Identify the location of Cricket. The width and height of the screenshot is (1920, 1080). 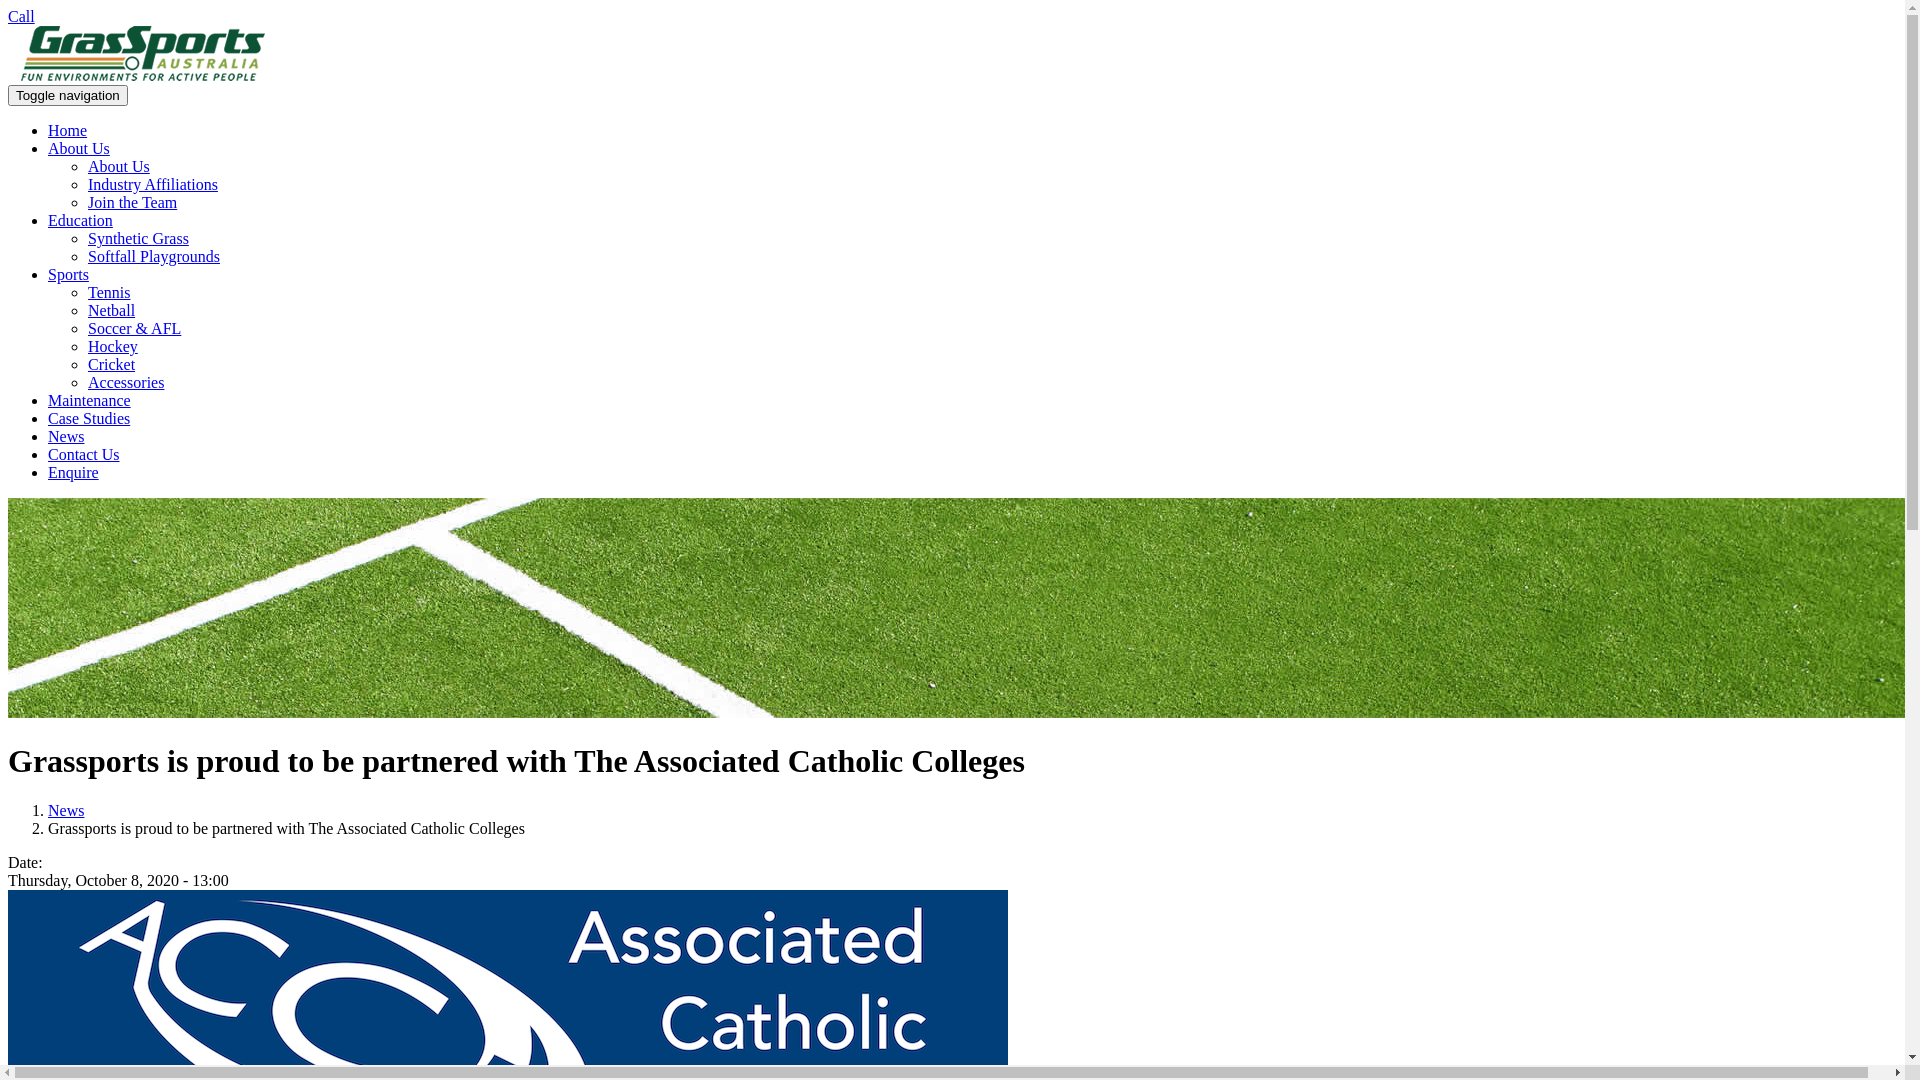
(112, 364).